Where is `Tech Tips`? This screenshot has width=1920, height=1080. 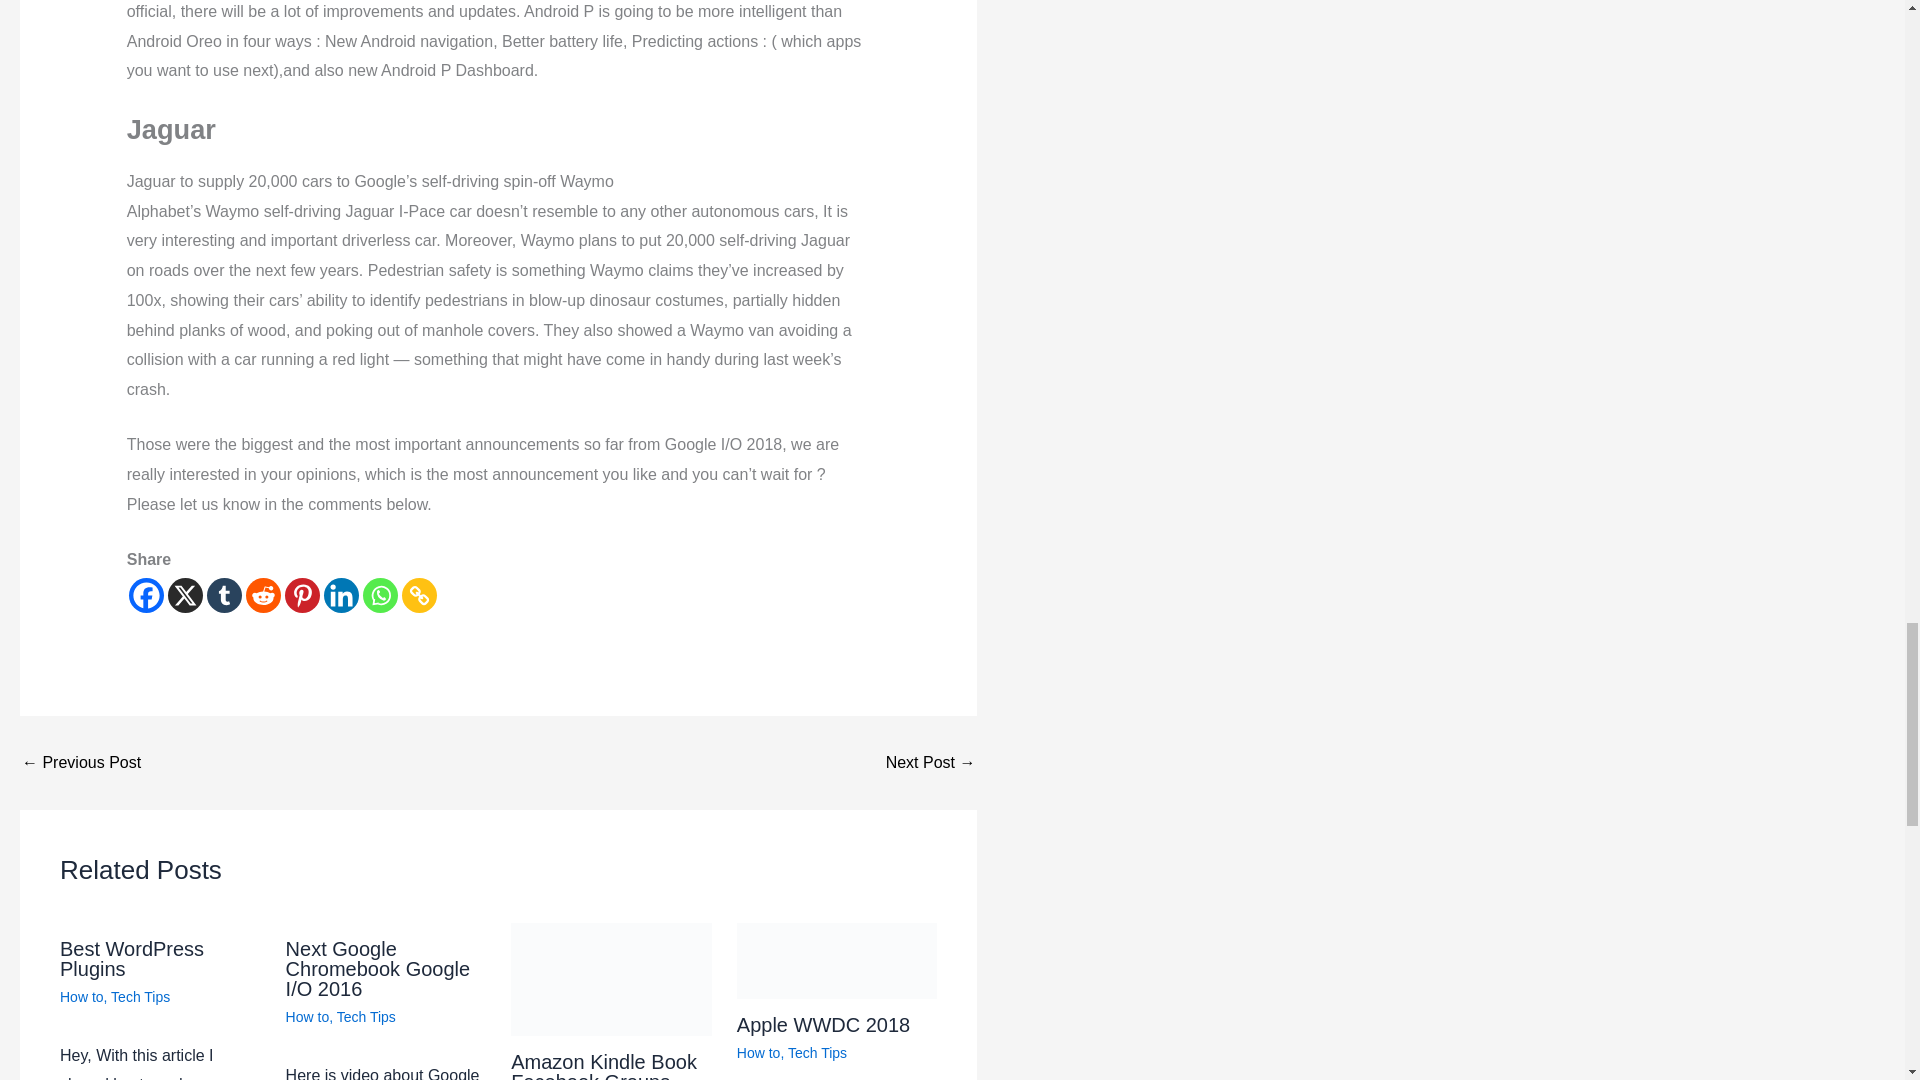
Tech Tips is located at coordinates (816, 1052).